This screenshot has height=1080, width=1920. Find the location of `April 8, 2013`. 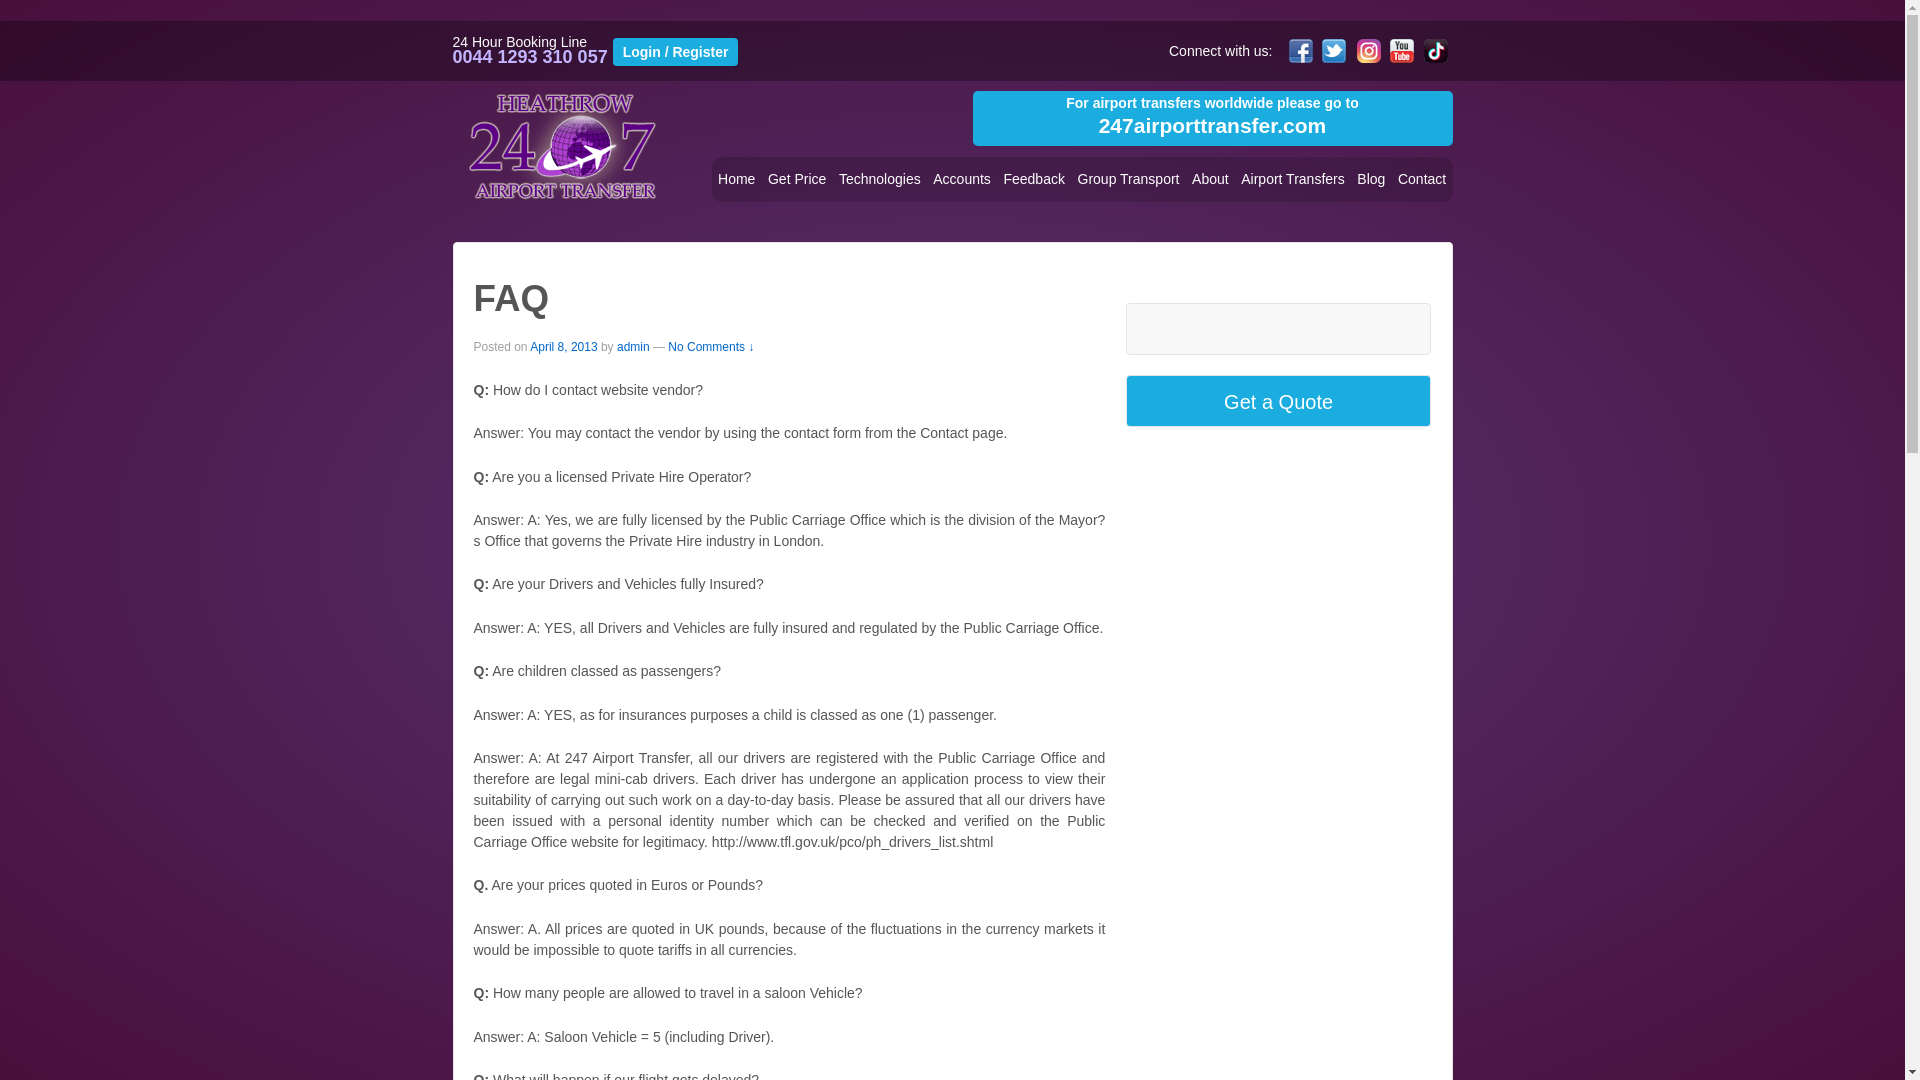

April 8, 2013 is located at coordinates (563, 347).